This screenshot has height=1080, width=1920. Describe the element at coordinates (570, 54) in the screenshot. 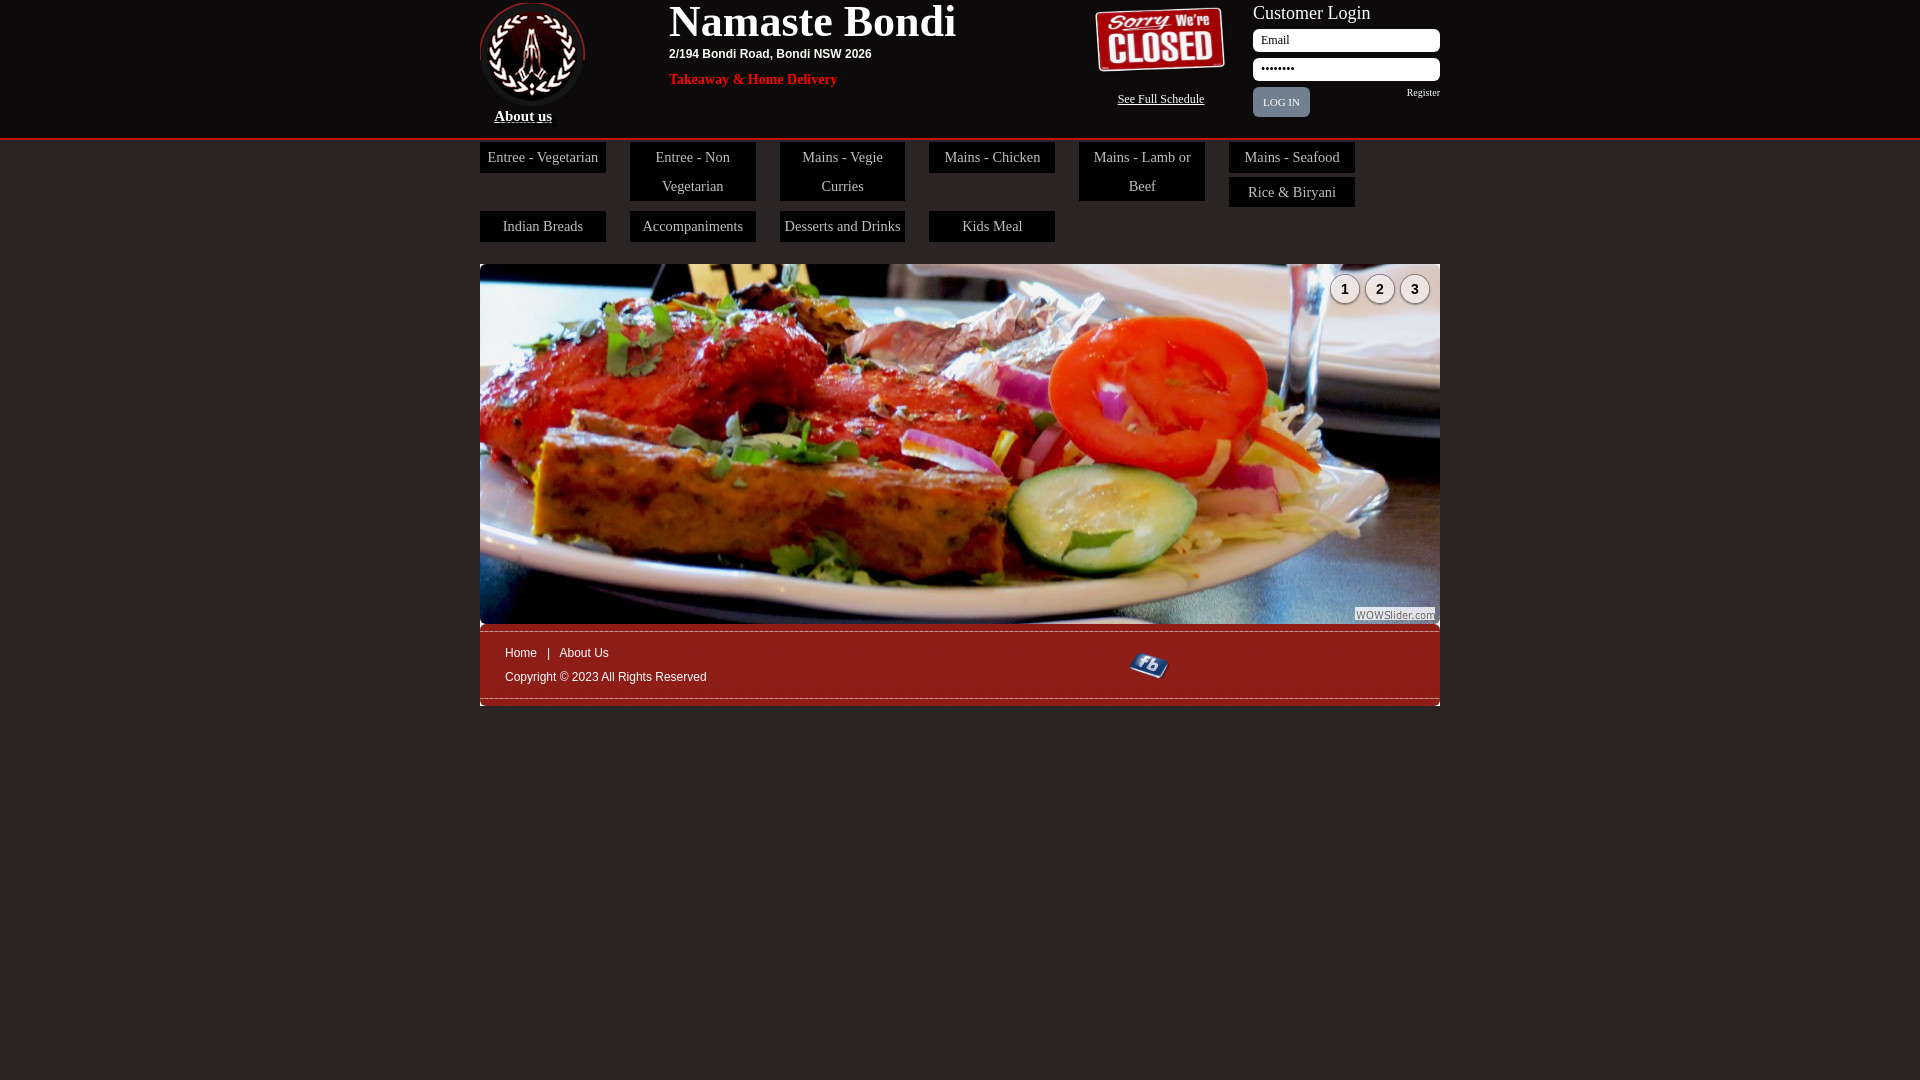

I see ` ` at that location.